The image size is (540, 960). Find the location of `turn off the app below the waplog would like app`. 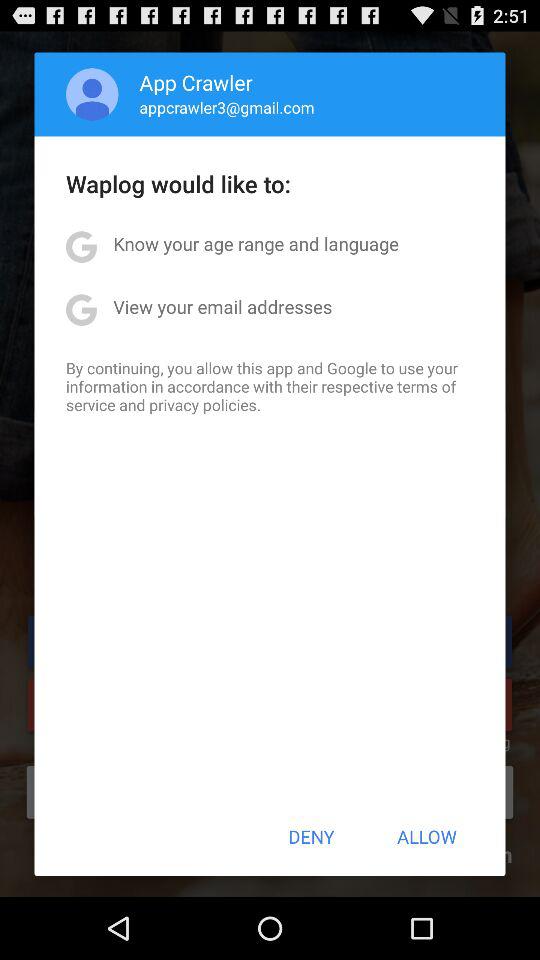

turn off the app below the waplog would like app is located at coordinates (256, 244).